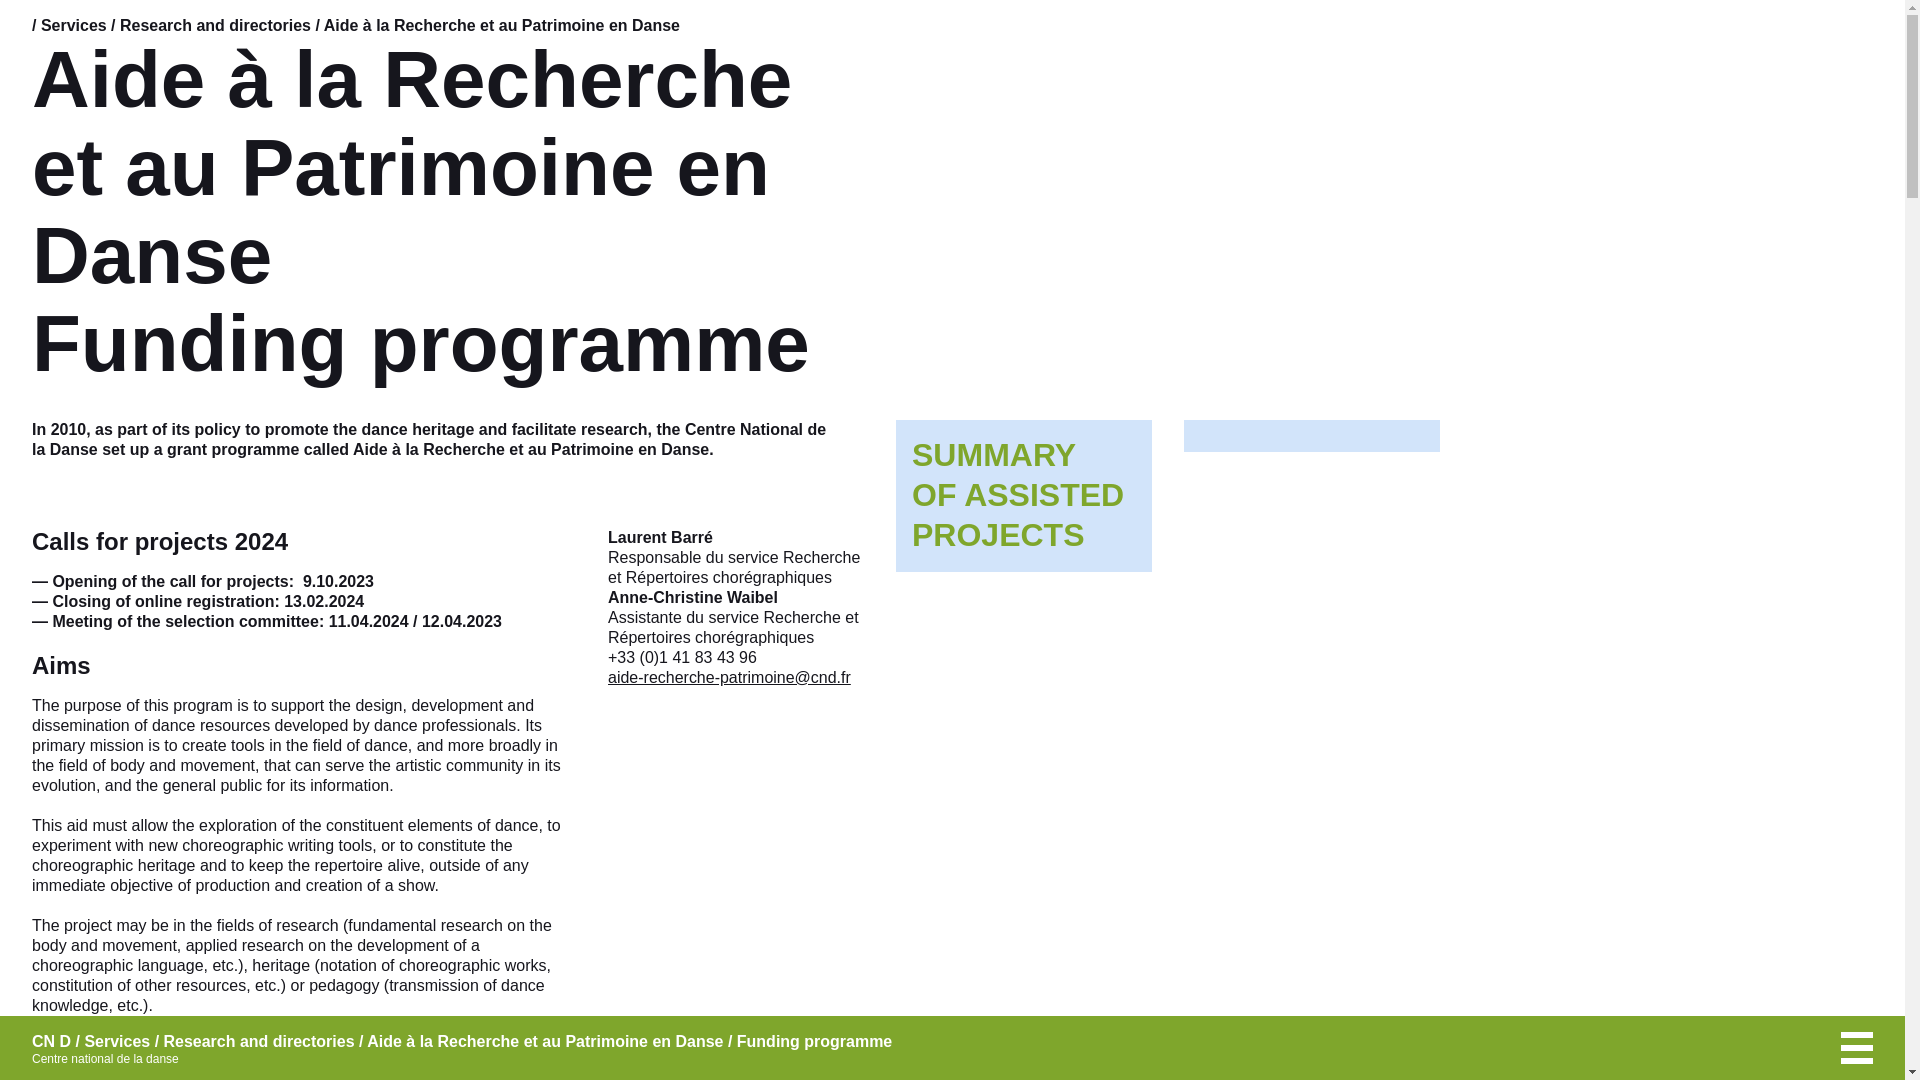  What do you see at coordinates (1024, 496) in the screenshot?
I see `Research and directories` at bounding box center [1024, 496].